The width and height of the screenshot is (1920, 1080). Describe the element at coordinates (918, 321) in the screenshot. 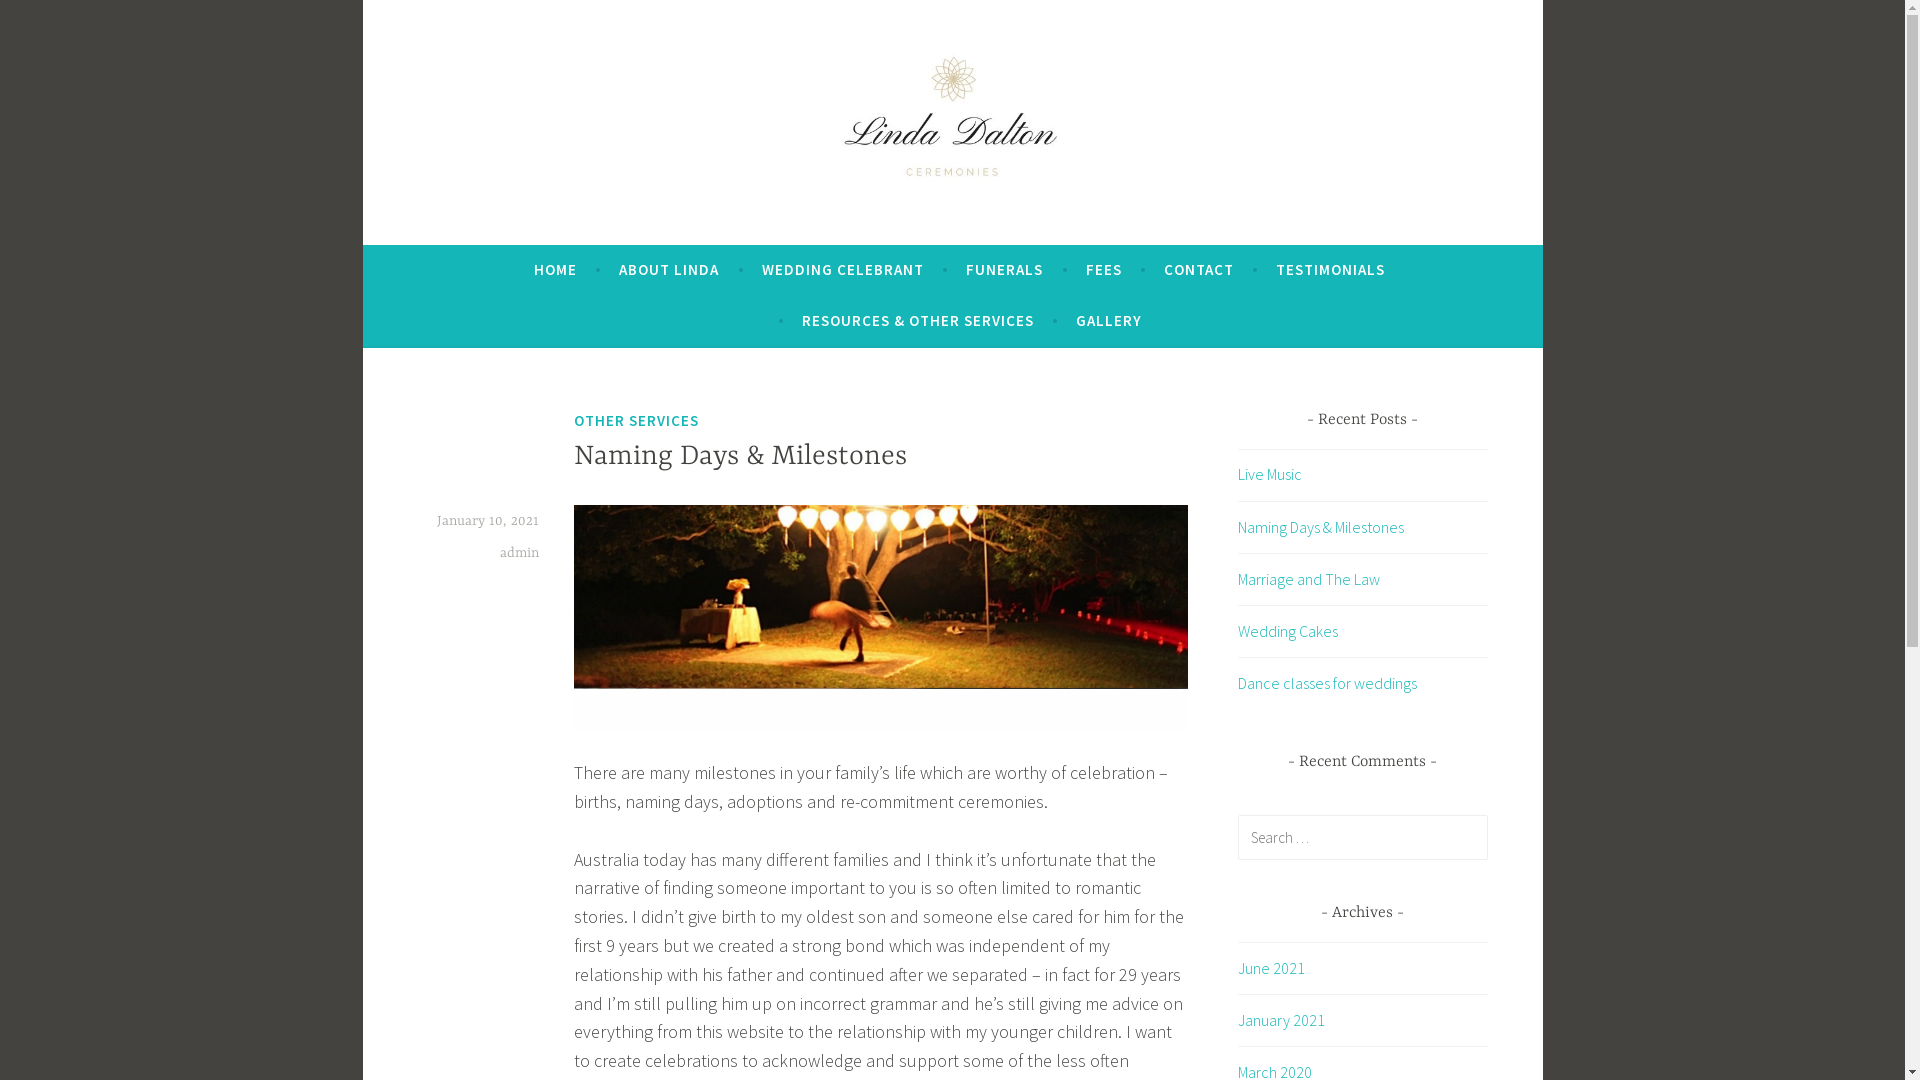

I see `RESOURCES & OTHER SERVICES` at that location.